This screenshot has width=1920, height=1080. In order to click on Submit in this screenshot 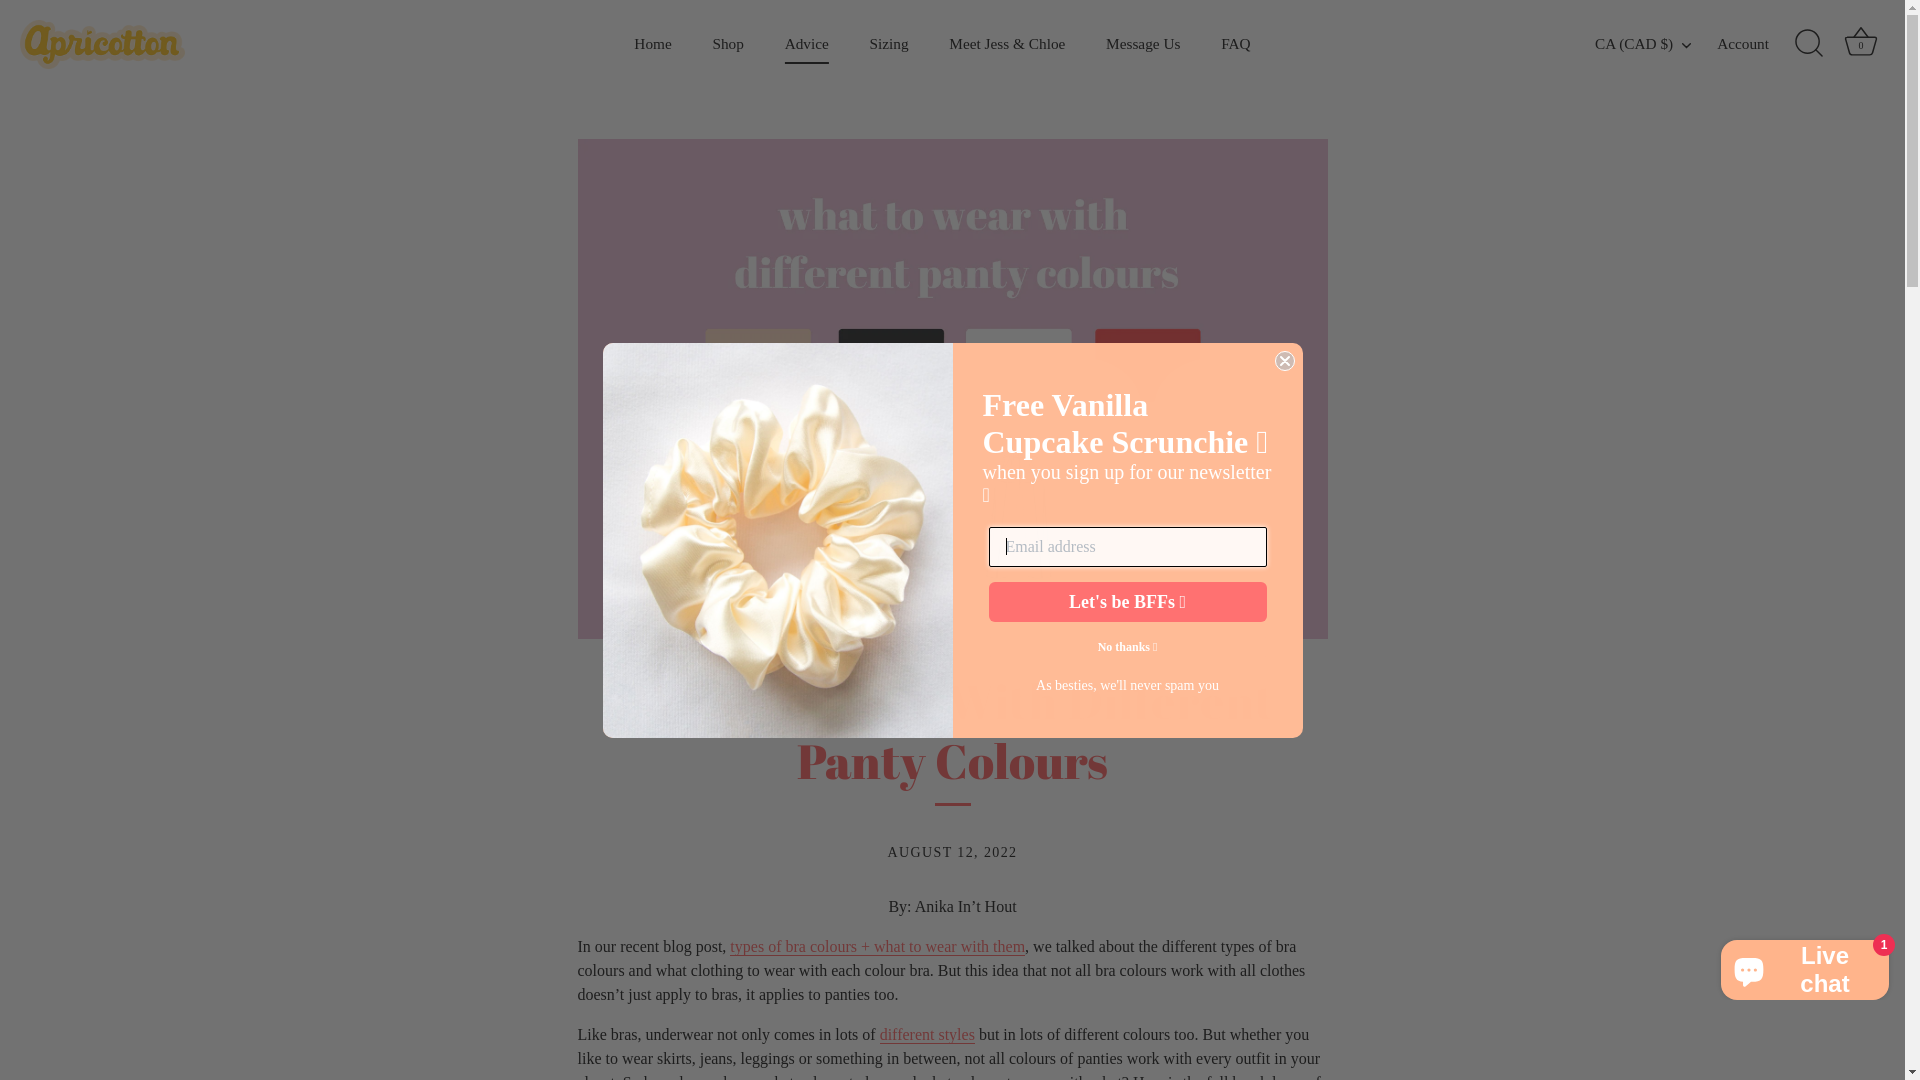, I will do `click(54, 29)`.